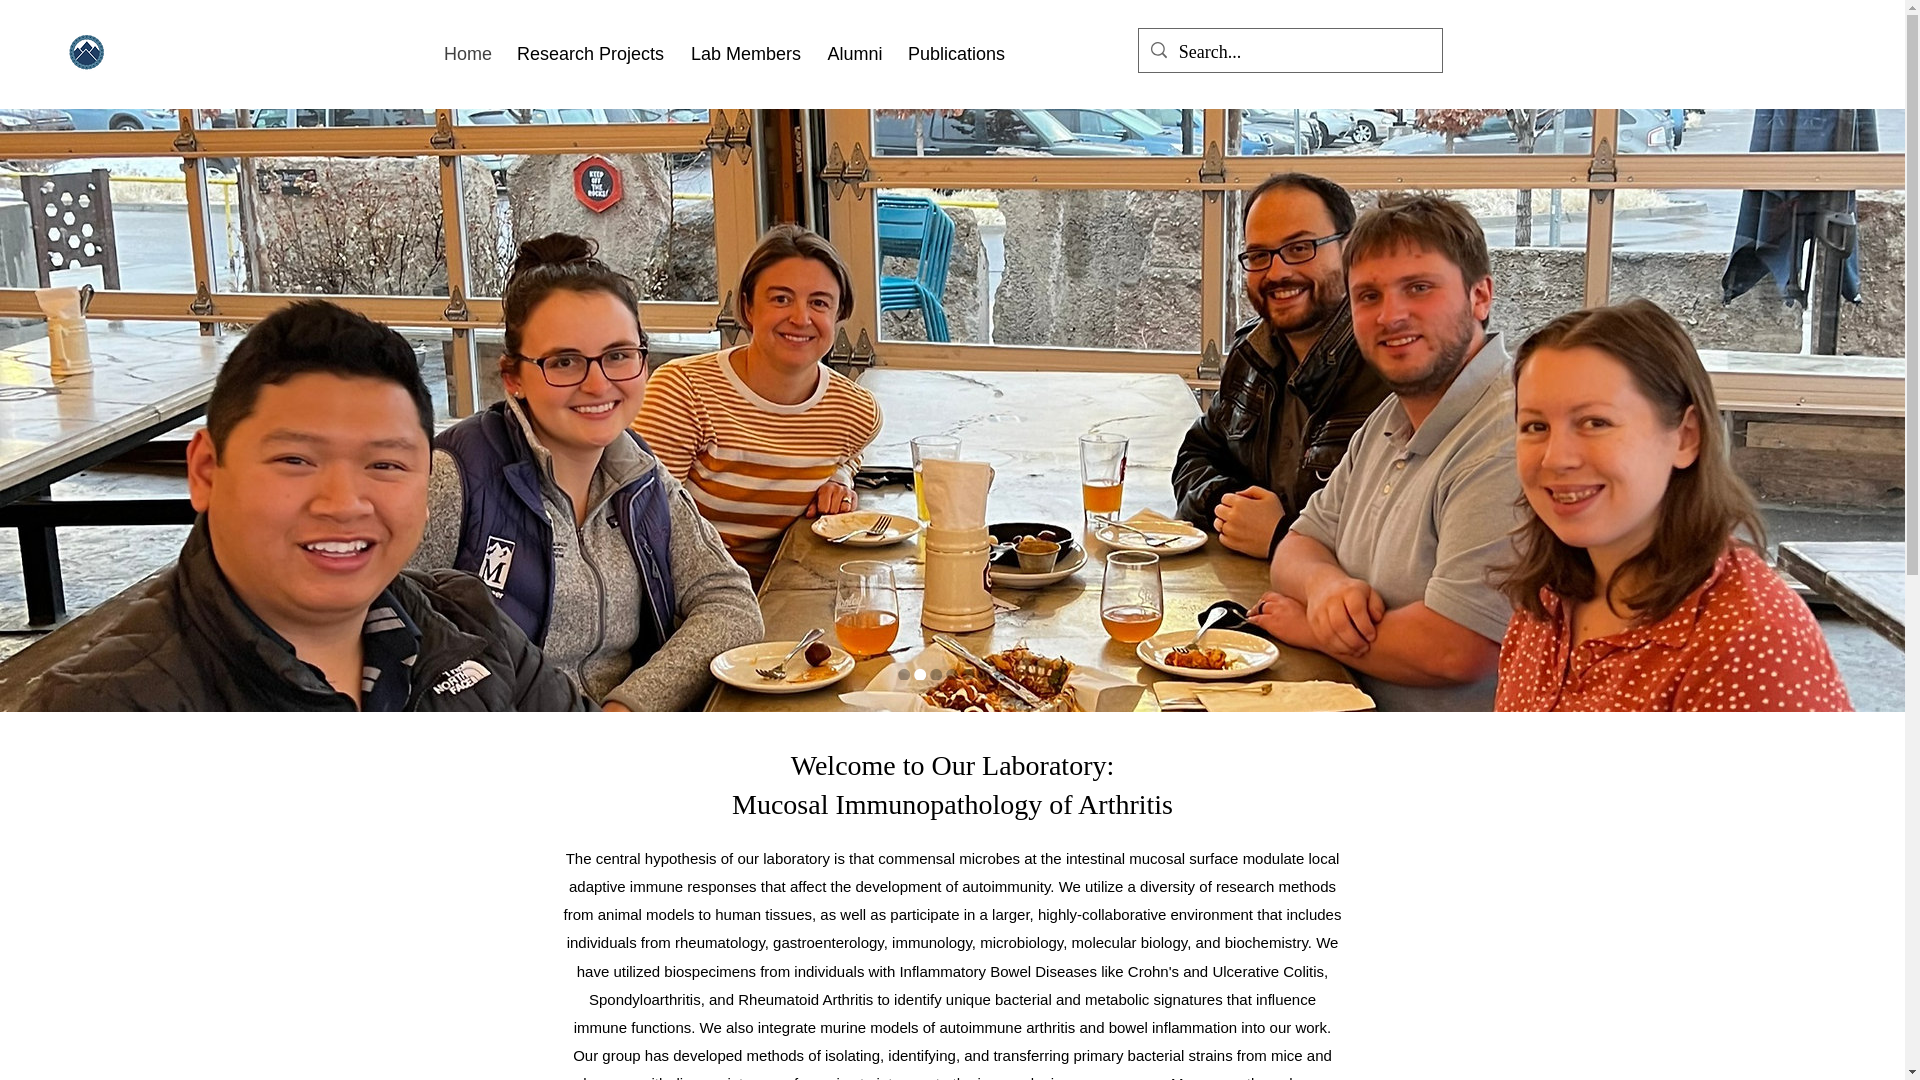  What do you see at coordinates (590, 54) in the screenshot?
I see `Research Projects` at bounding box center [590, 54].